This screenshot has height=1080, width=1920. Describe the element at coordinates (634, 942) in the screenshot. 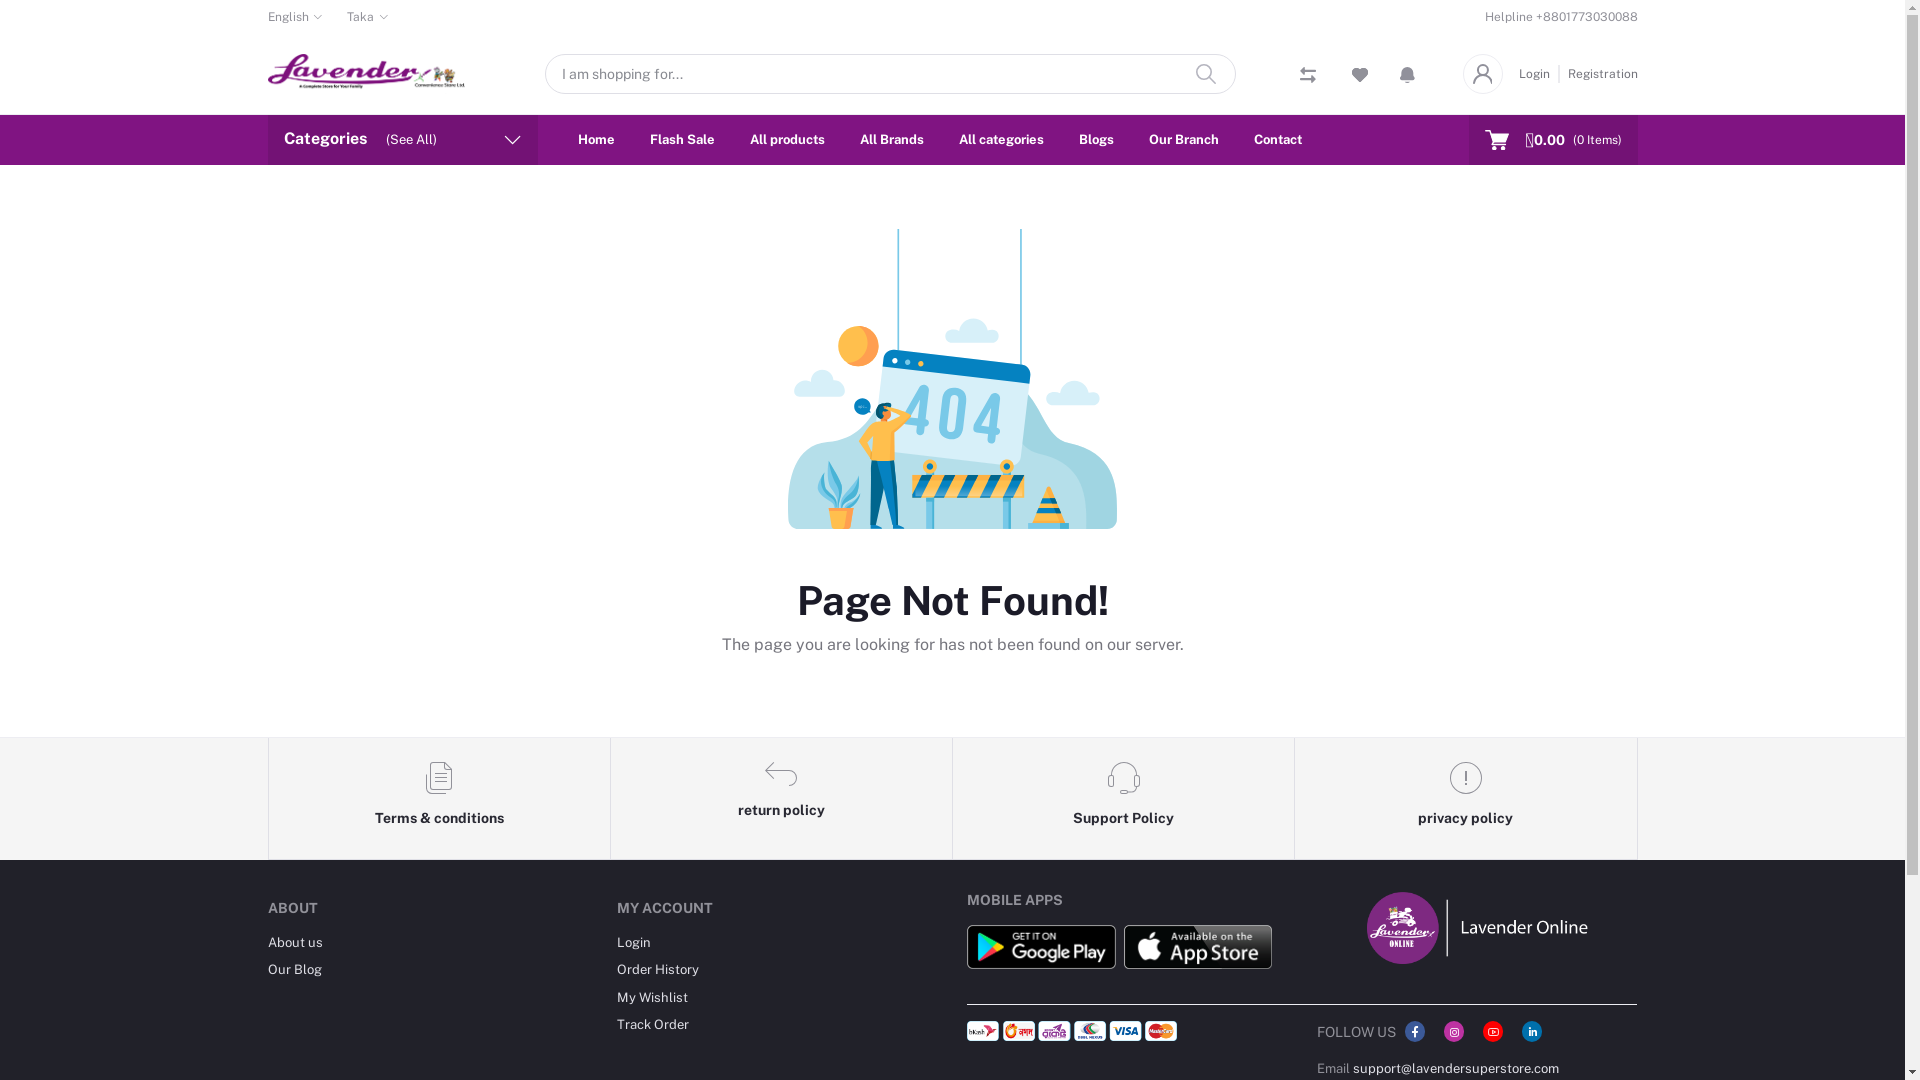

I see `Login` at that location.